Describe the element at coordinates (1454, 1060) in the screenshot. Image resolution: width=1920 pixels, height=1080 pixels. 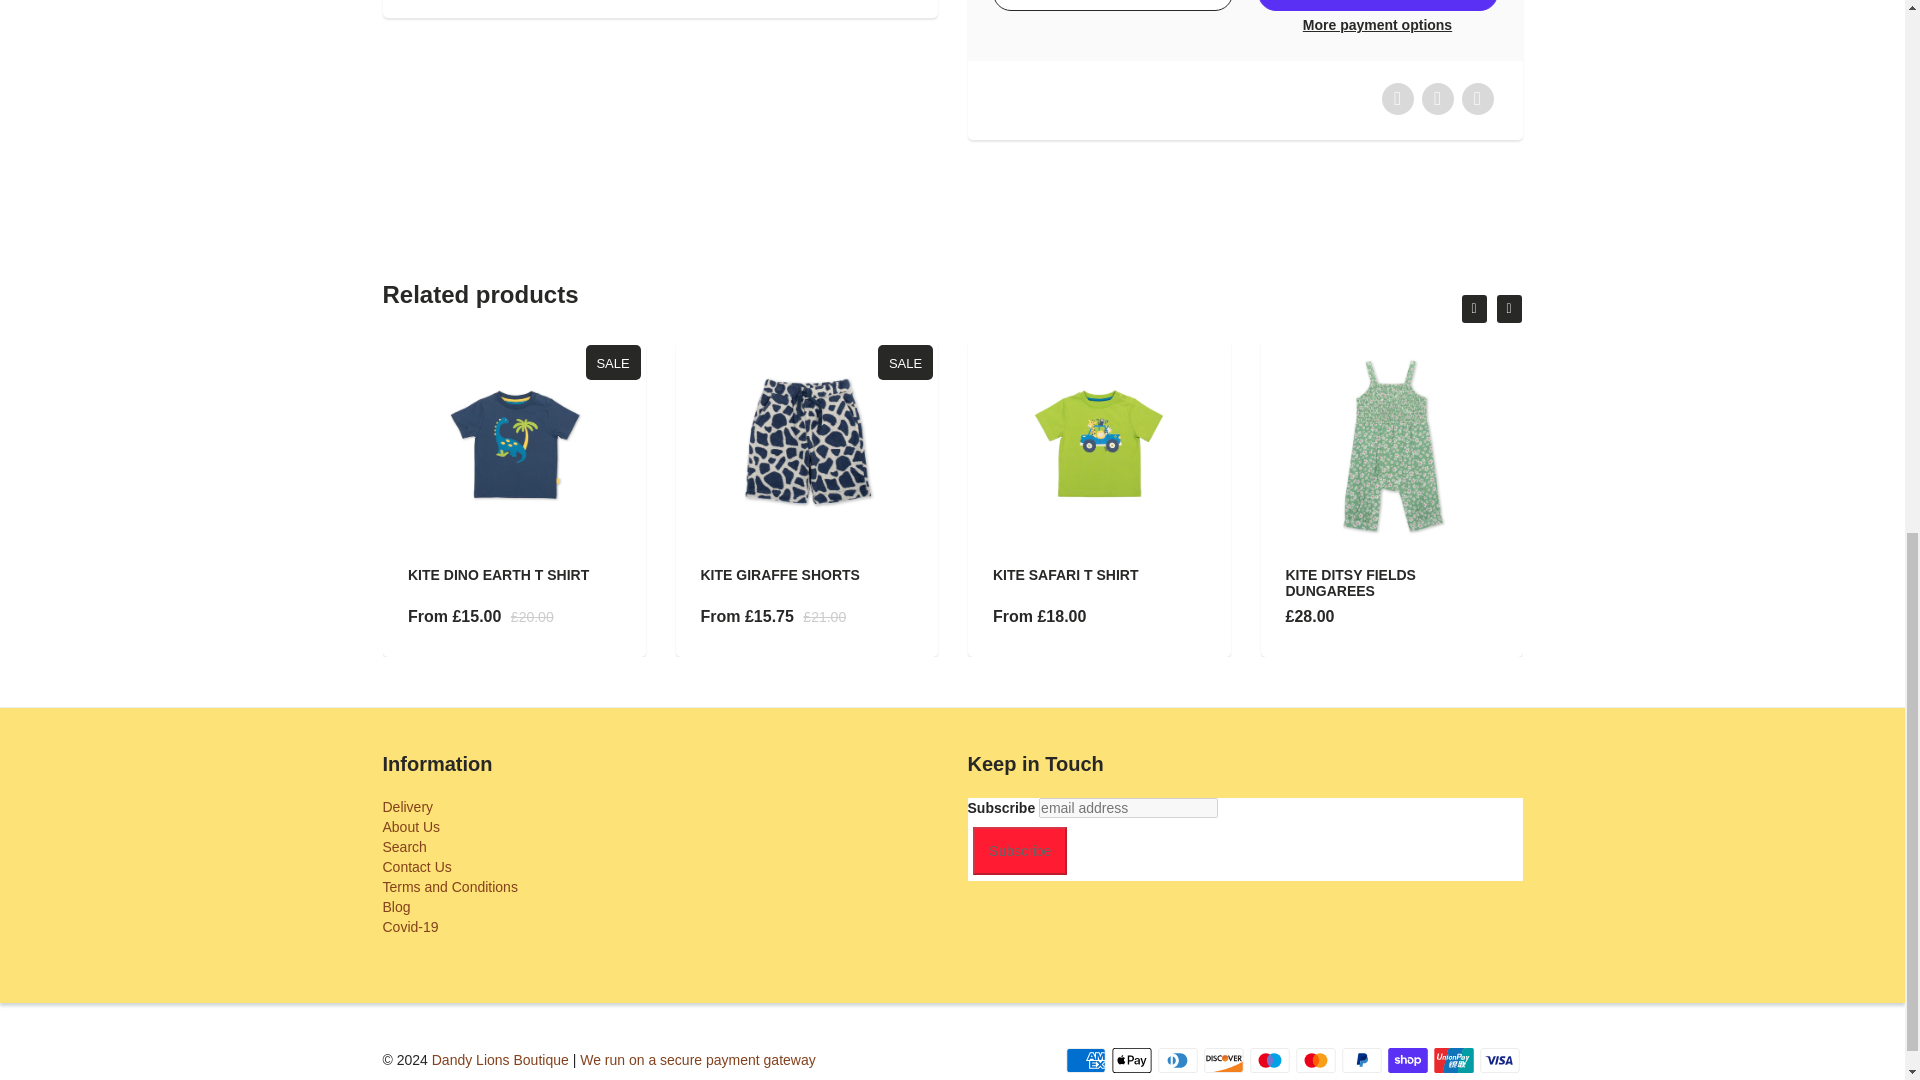
I see `Union Pay` at that location.